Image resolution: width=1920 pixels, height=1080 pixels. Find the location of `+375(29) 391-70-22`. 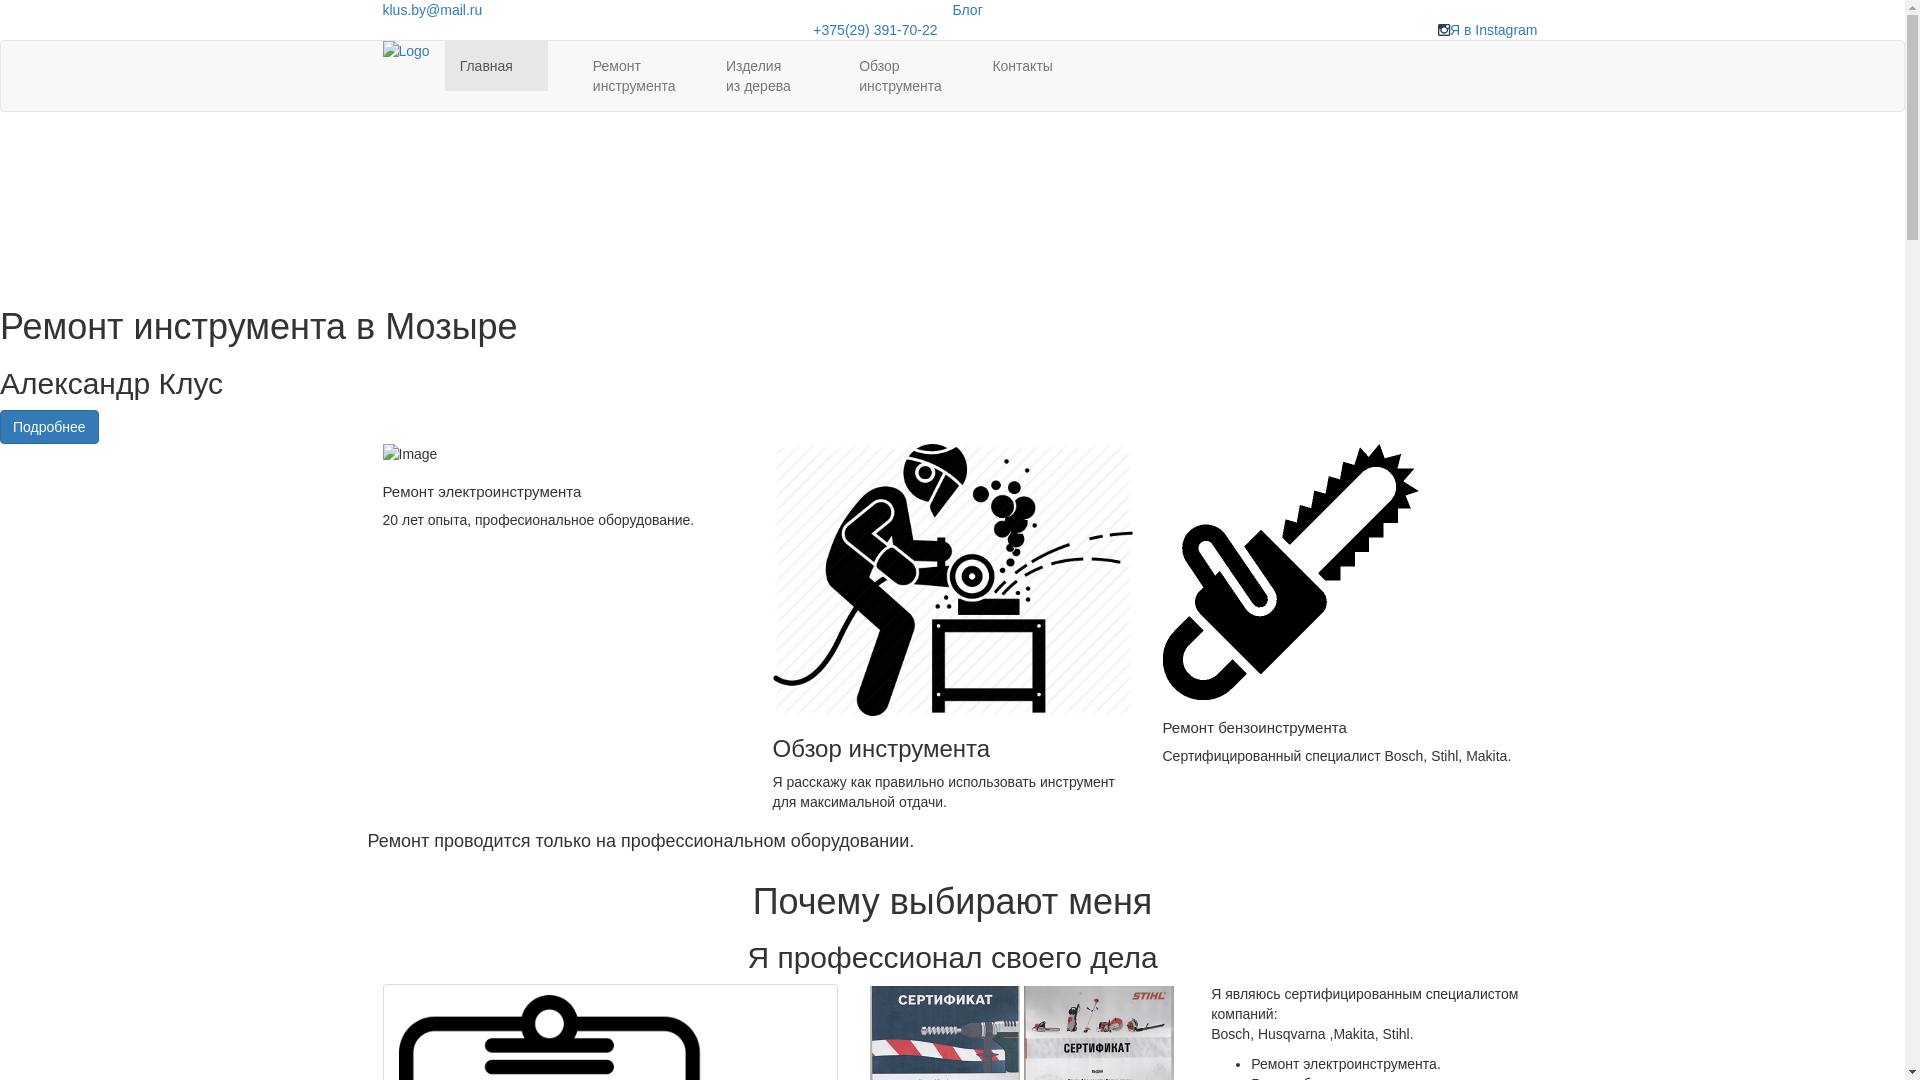

+375(29) 391-70-22 is located at coordinates (875, 30).